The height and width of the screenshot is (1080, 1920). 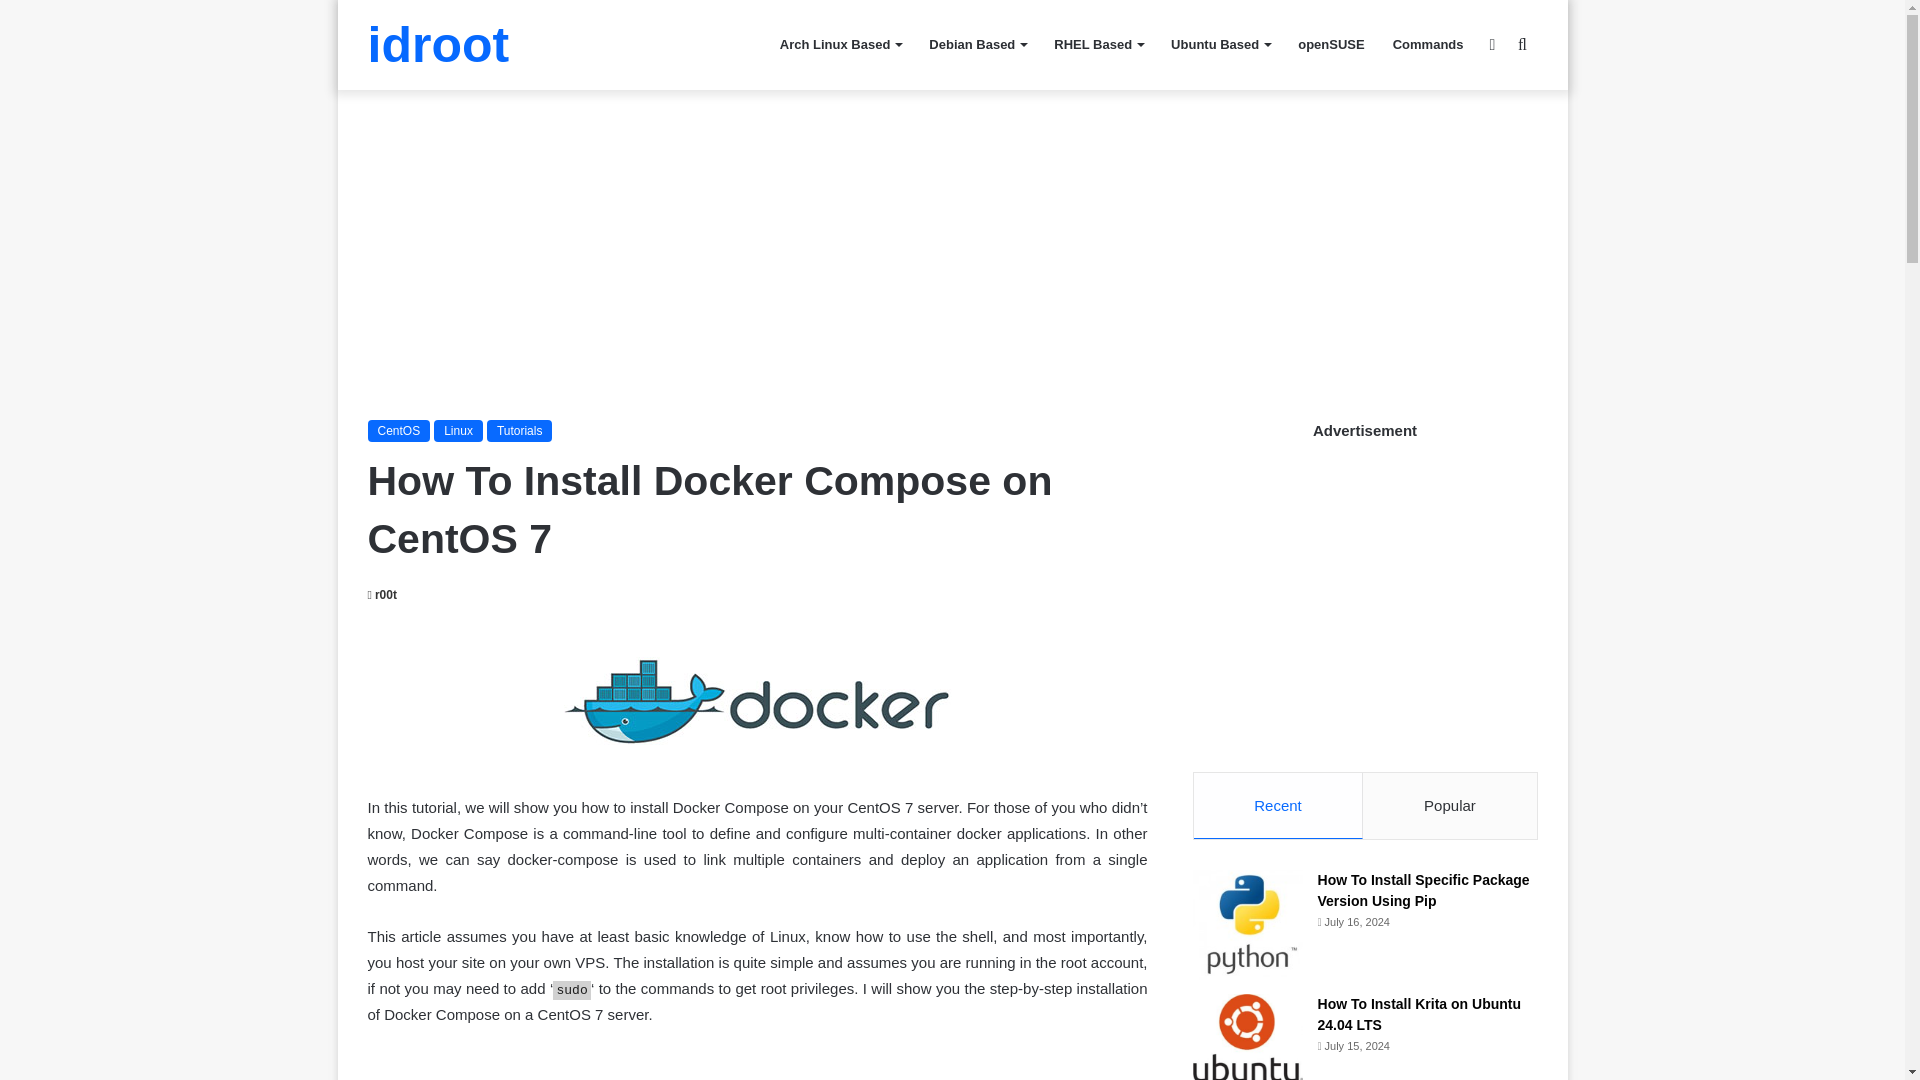 I want to click on Advertisement, so click(x=758, y=1066).